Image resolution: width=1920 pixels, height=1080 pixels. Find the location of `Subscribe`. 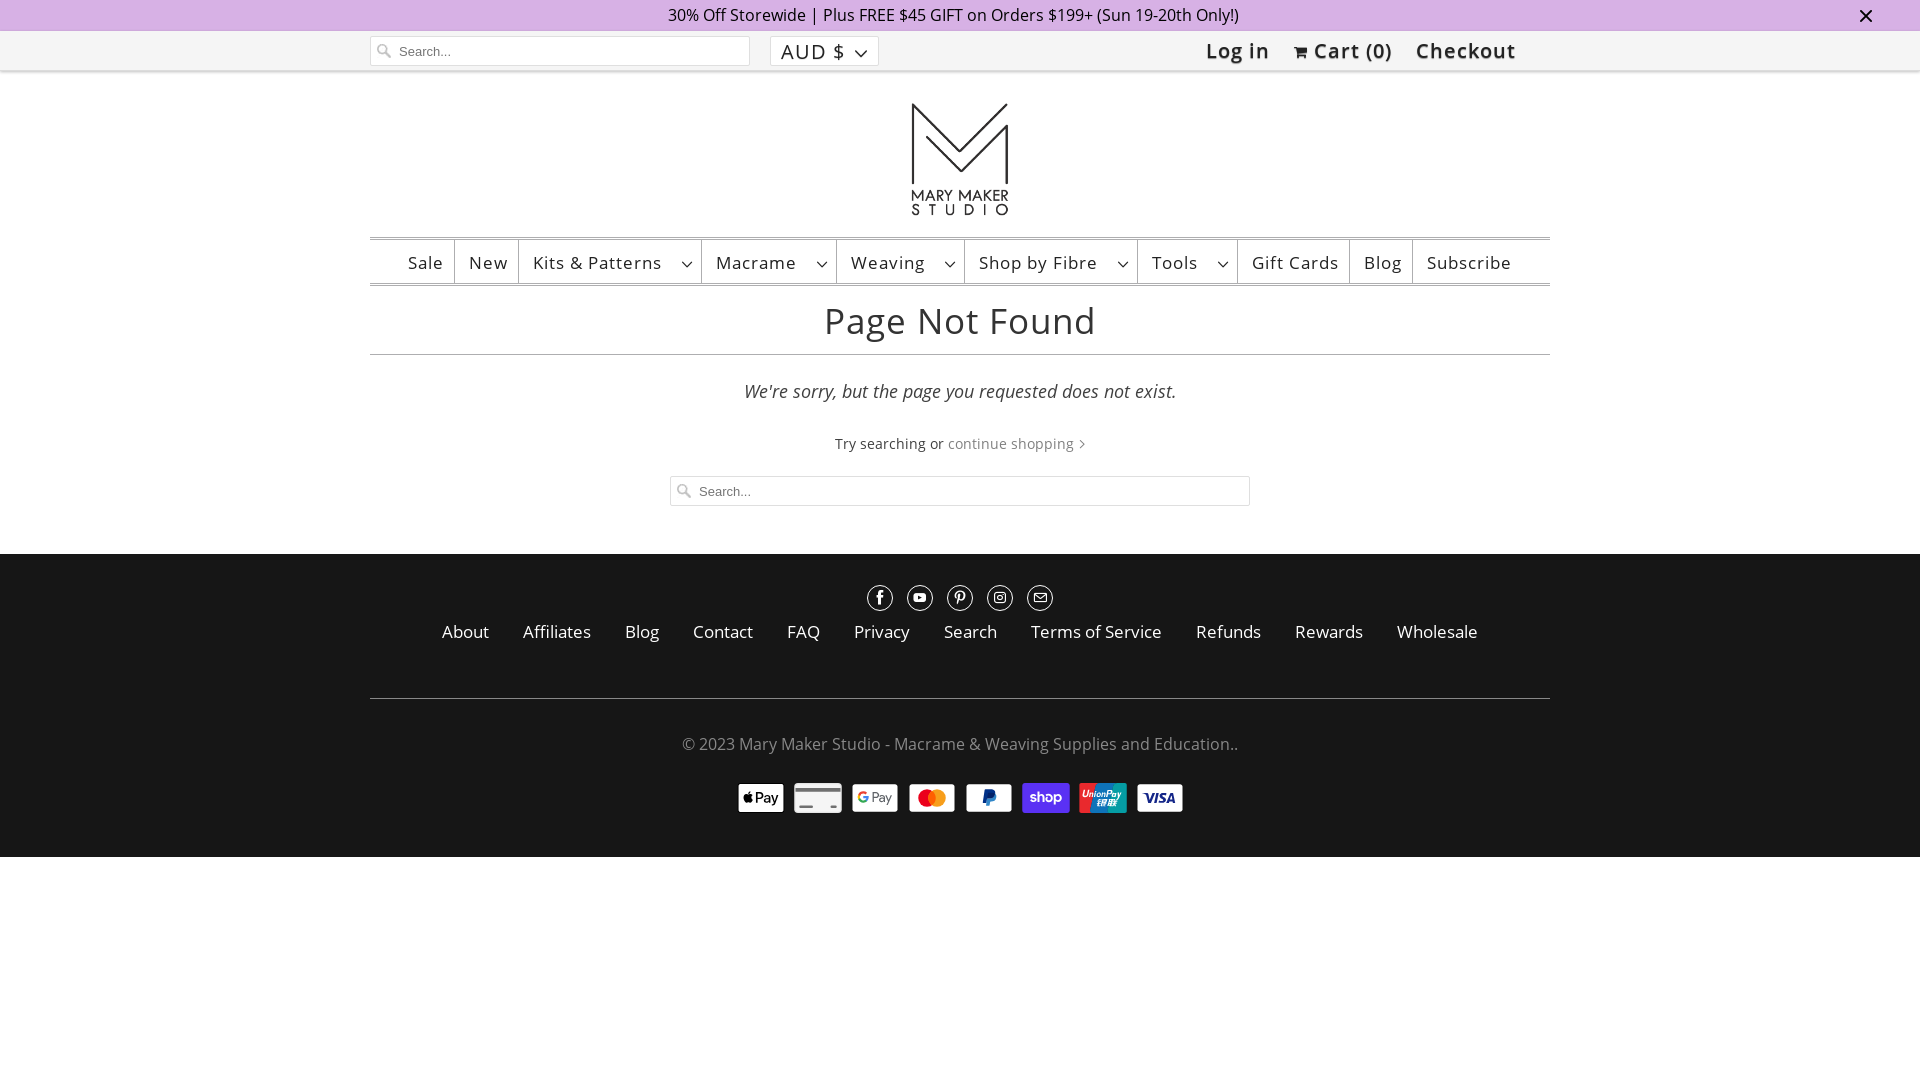

Subscribe is located at coordinates (1470, 262).